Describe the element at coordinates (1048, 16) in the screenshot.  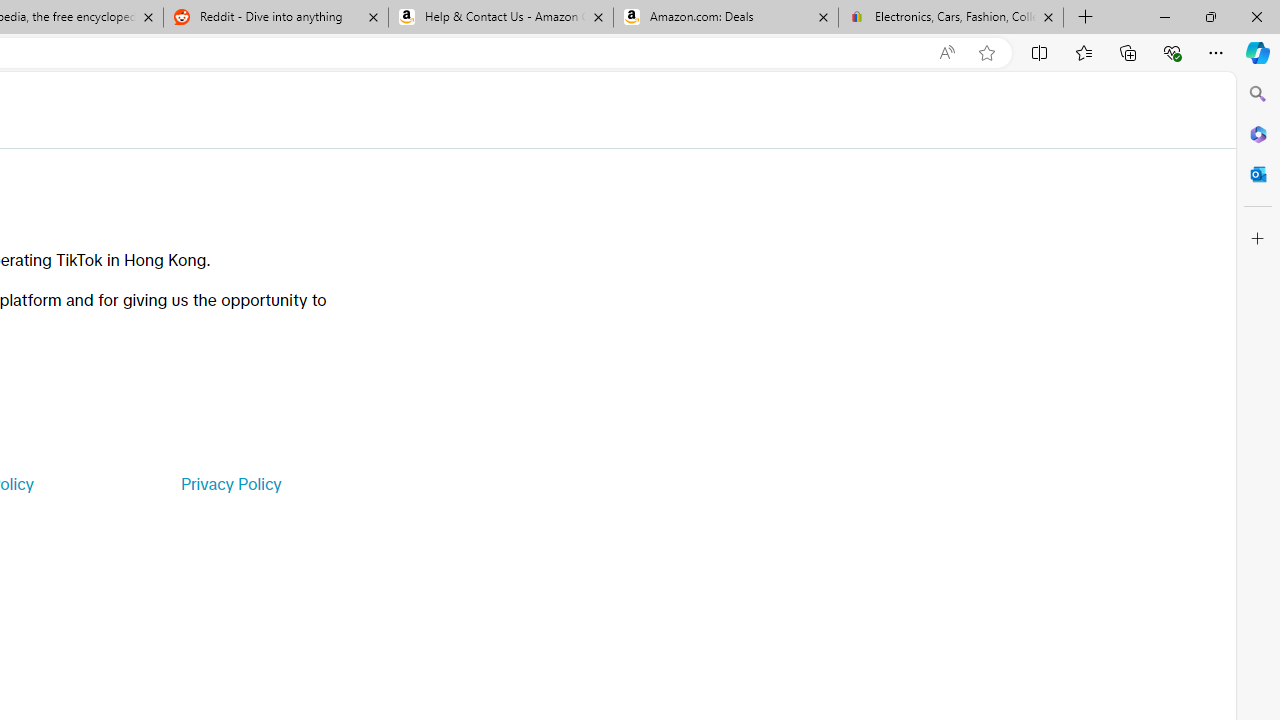
I see `Close tab` at that location.